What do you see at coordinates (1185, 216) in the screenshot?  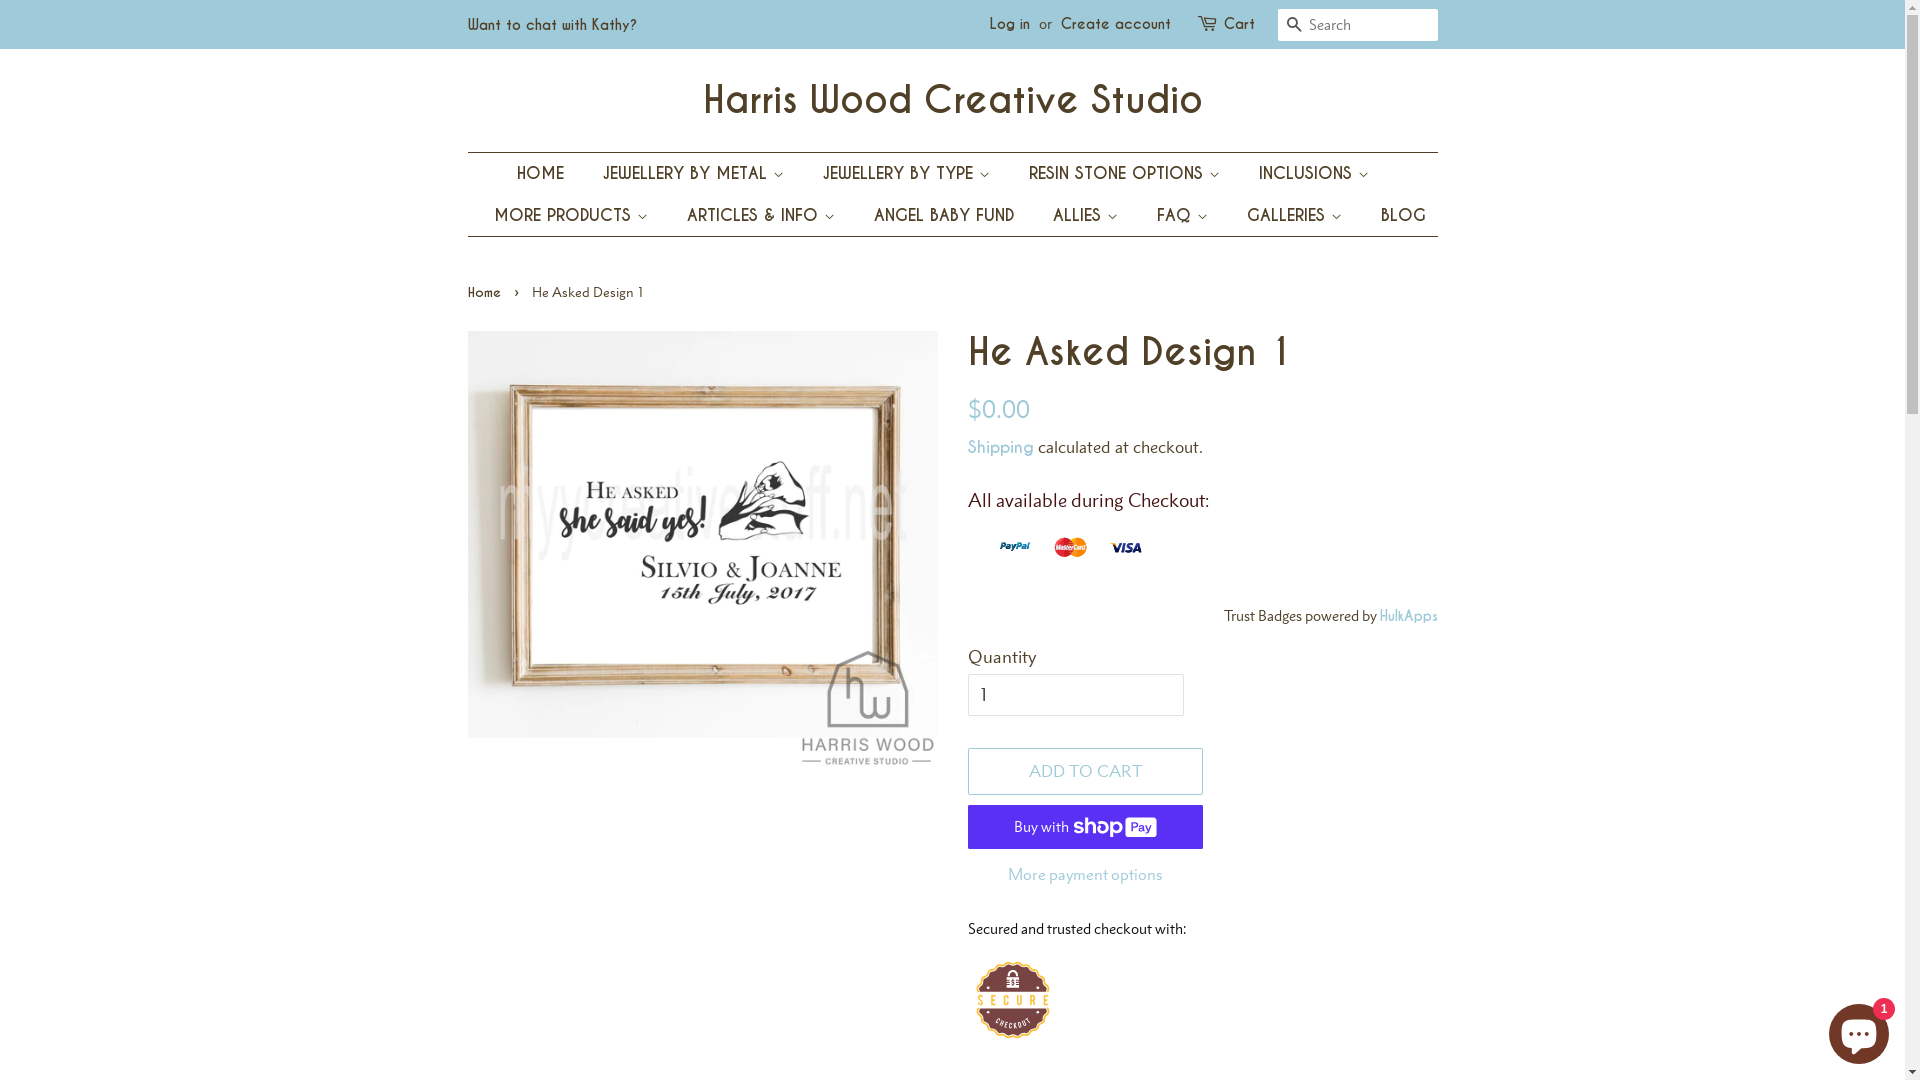 I see `FAQ` at bounding box center [1185, 216].